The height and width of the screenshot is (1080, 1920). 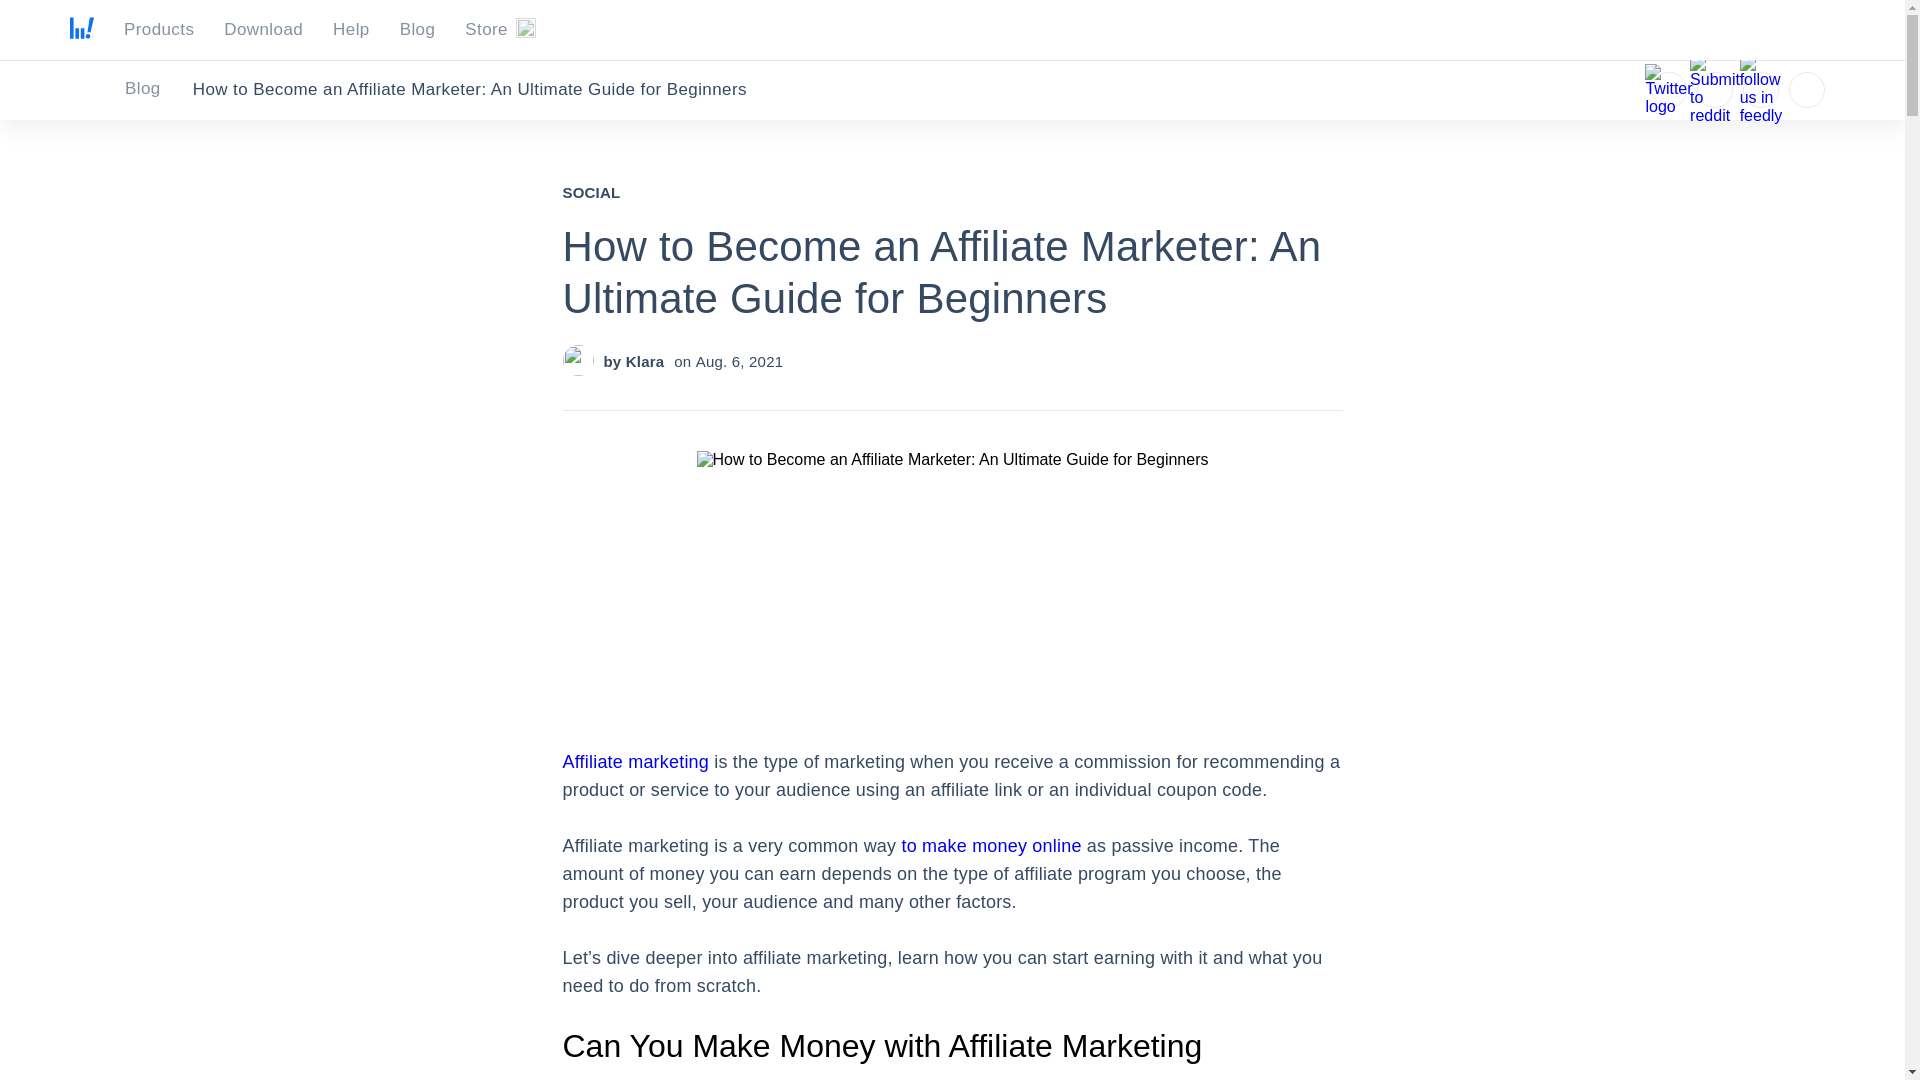 What do you see at coordinates (158, 90) in the screenshot?
I see `Blog` at bounding box center [158, 90].